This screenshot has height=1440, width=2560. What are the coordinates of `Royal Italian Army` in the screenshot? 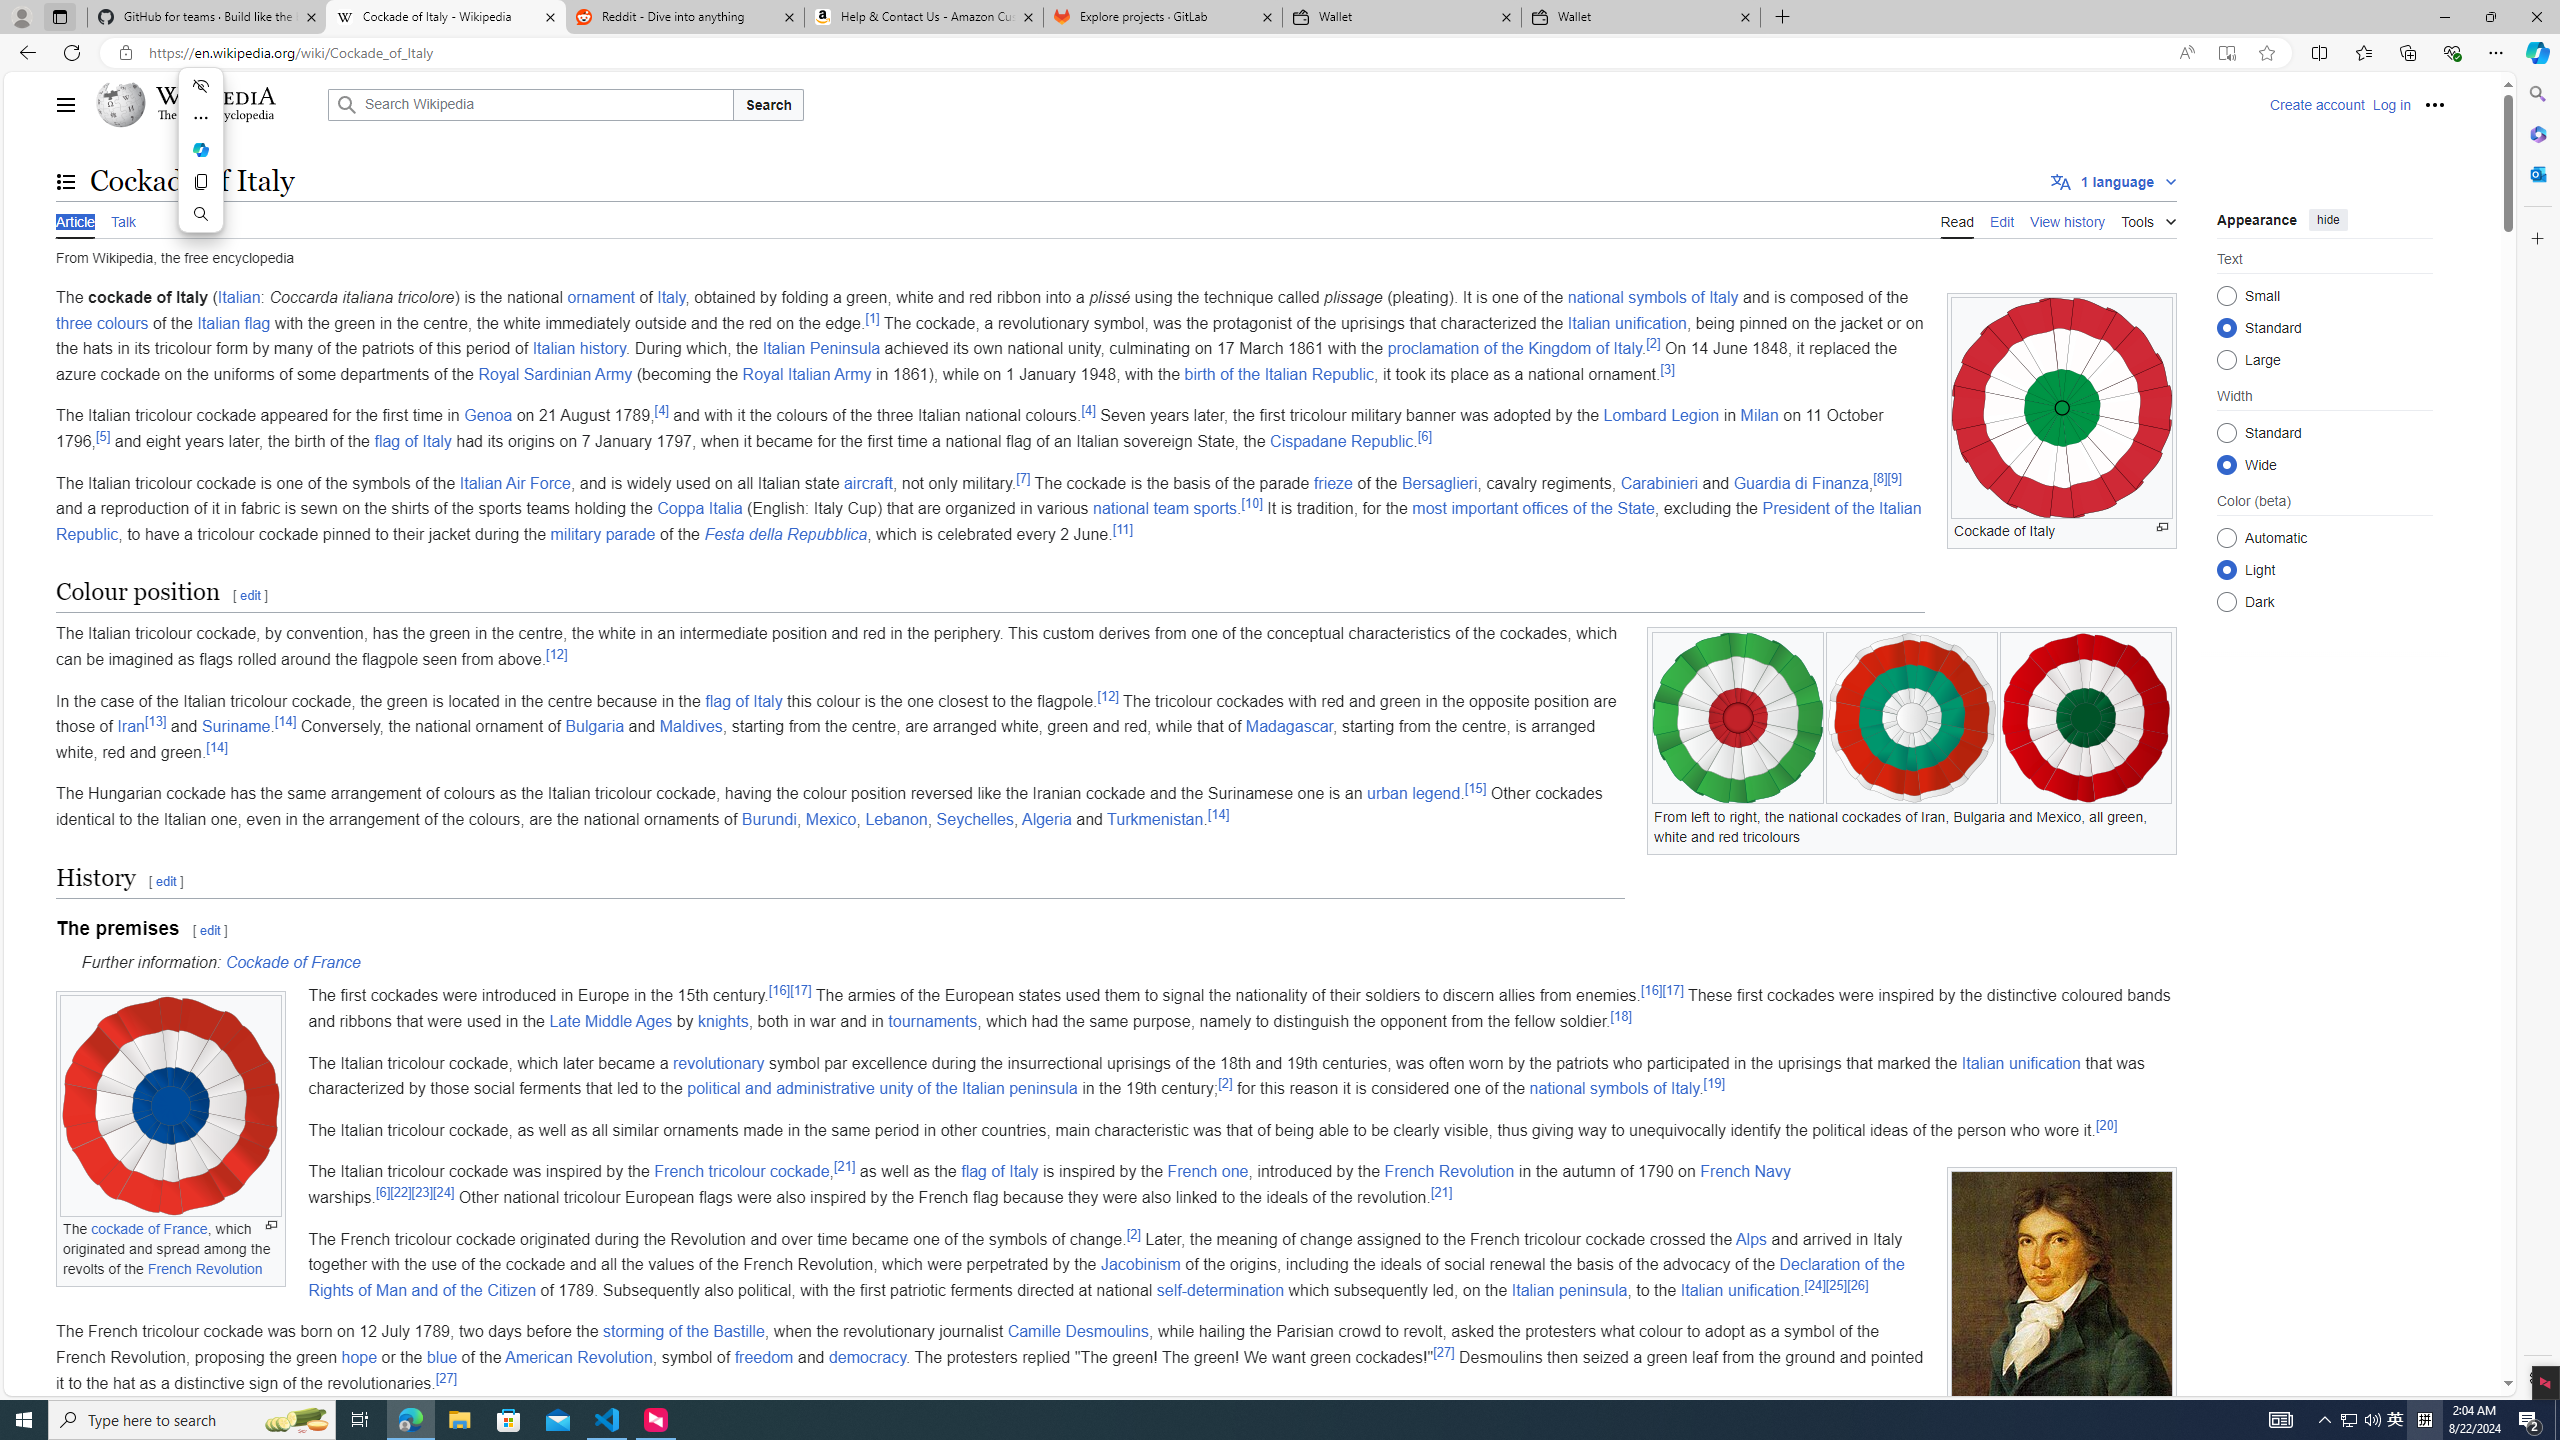 It's located at (807, 374).